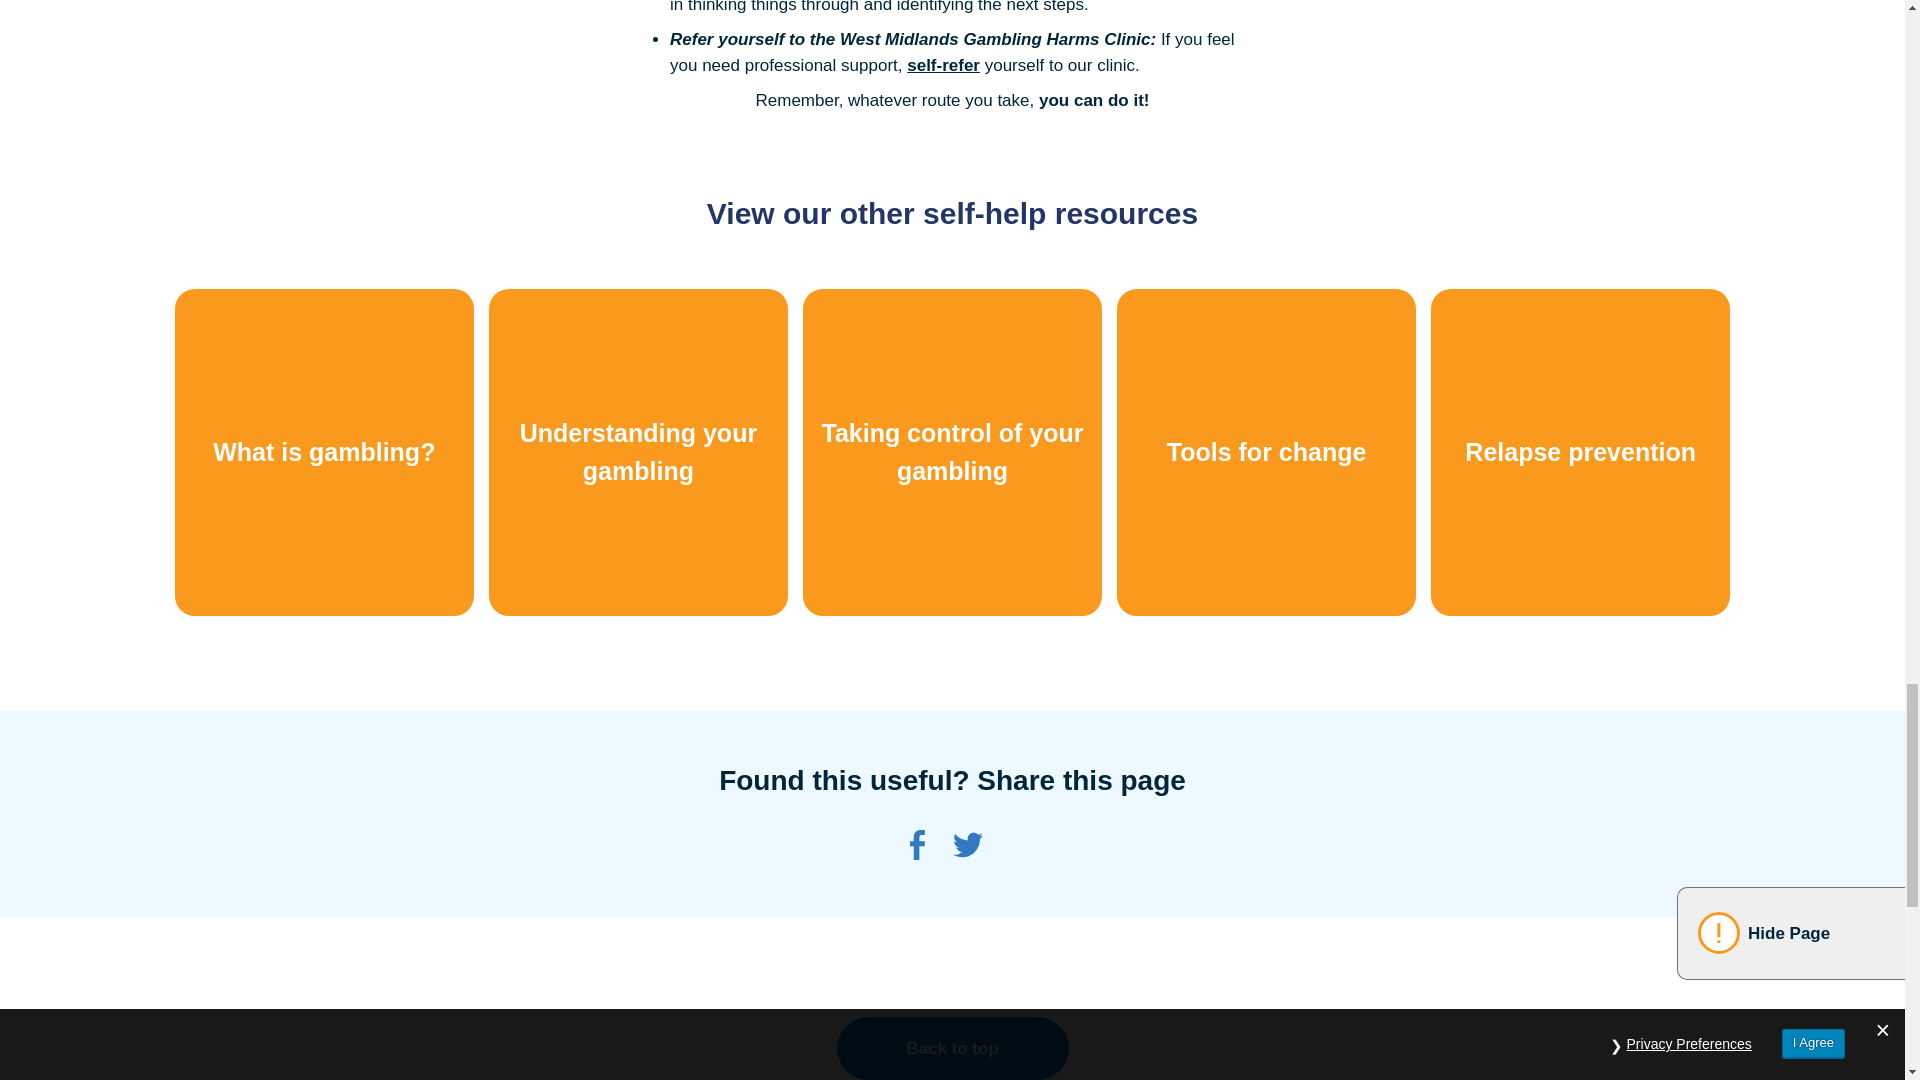 The width and height of the screenshot is (1920, 1080). Describe the element at coordinates (951, 1048) in the screenshot. I see `Back to top` at that location.